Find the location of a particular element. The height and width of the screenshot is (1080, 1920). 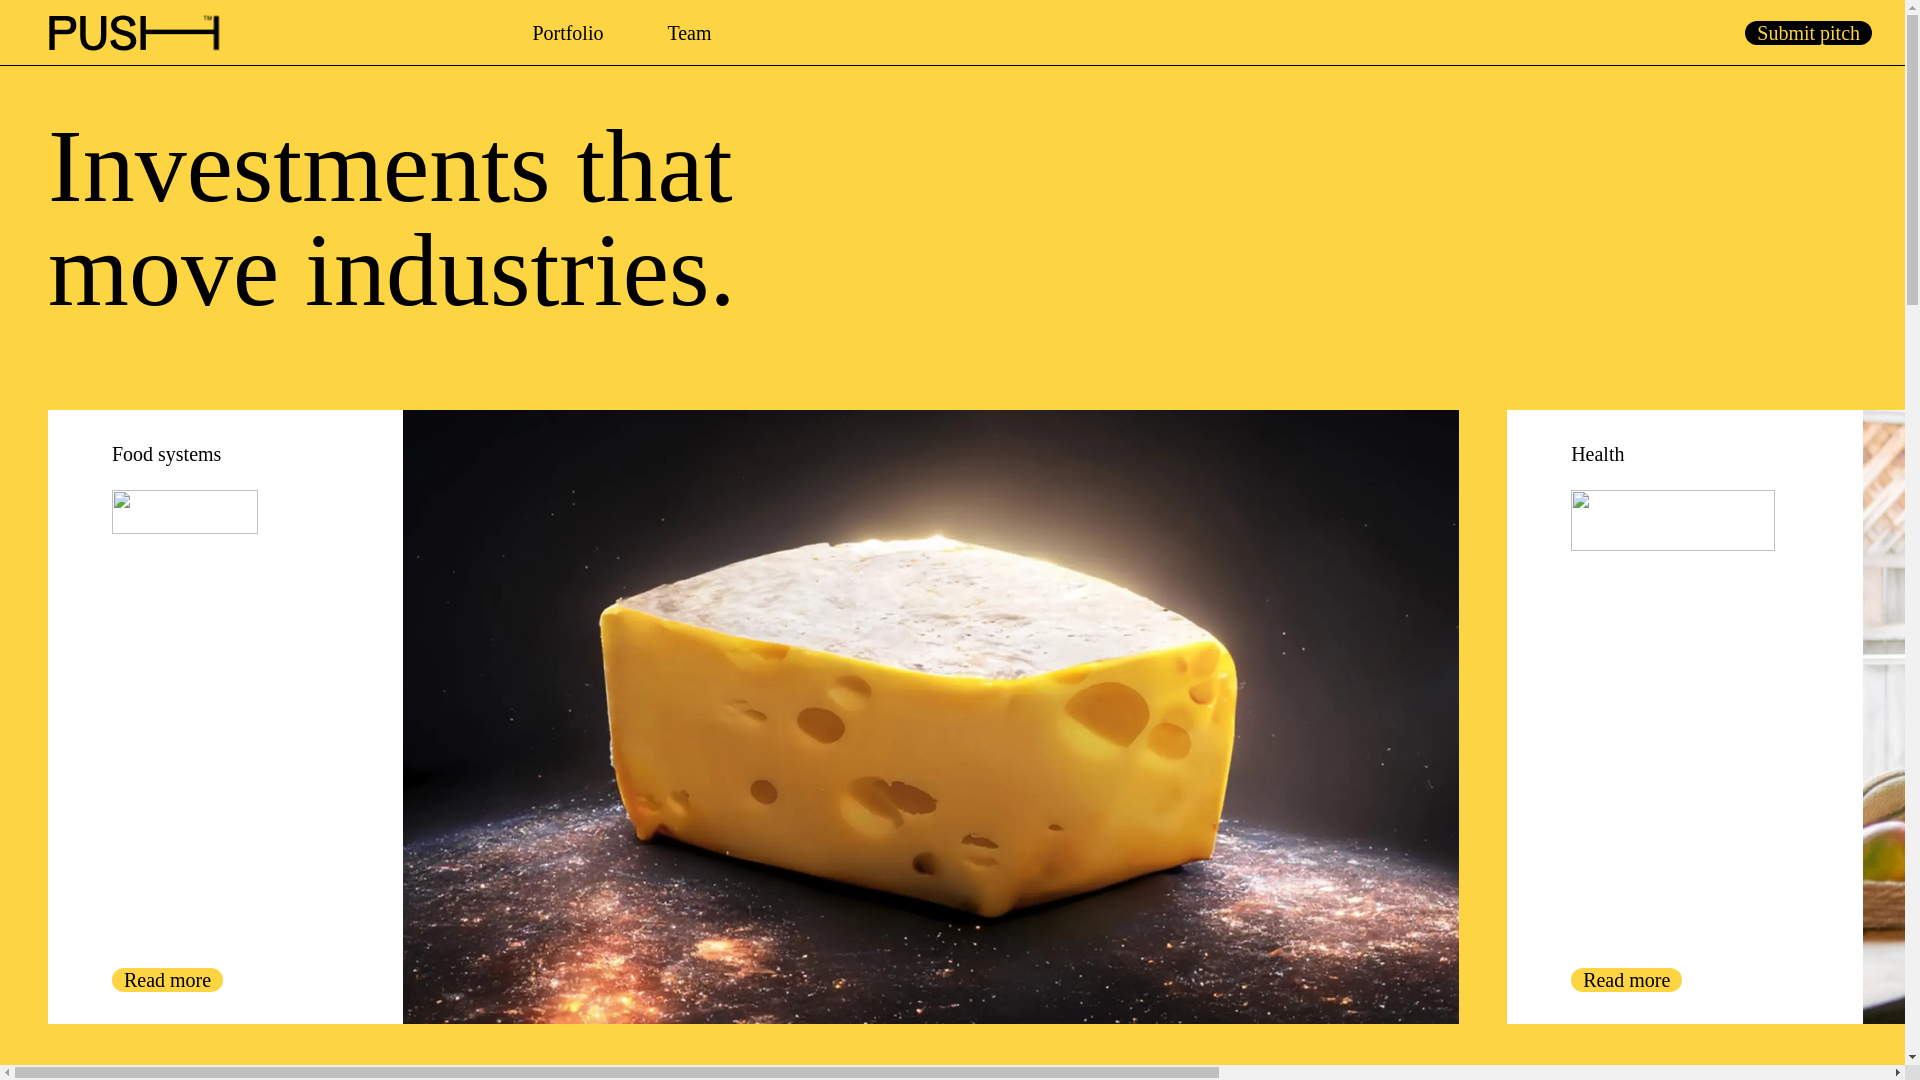

Team is located at coordinates (688, 32).